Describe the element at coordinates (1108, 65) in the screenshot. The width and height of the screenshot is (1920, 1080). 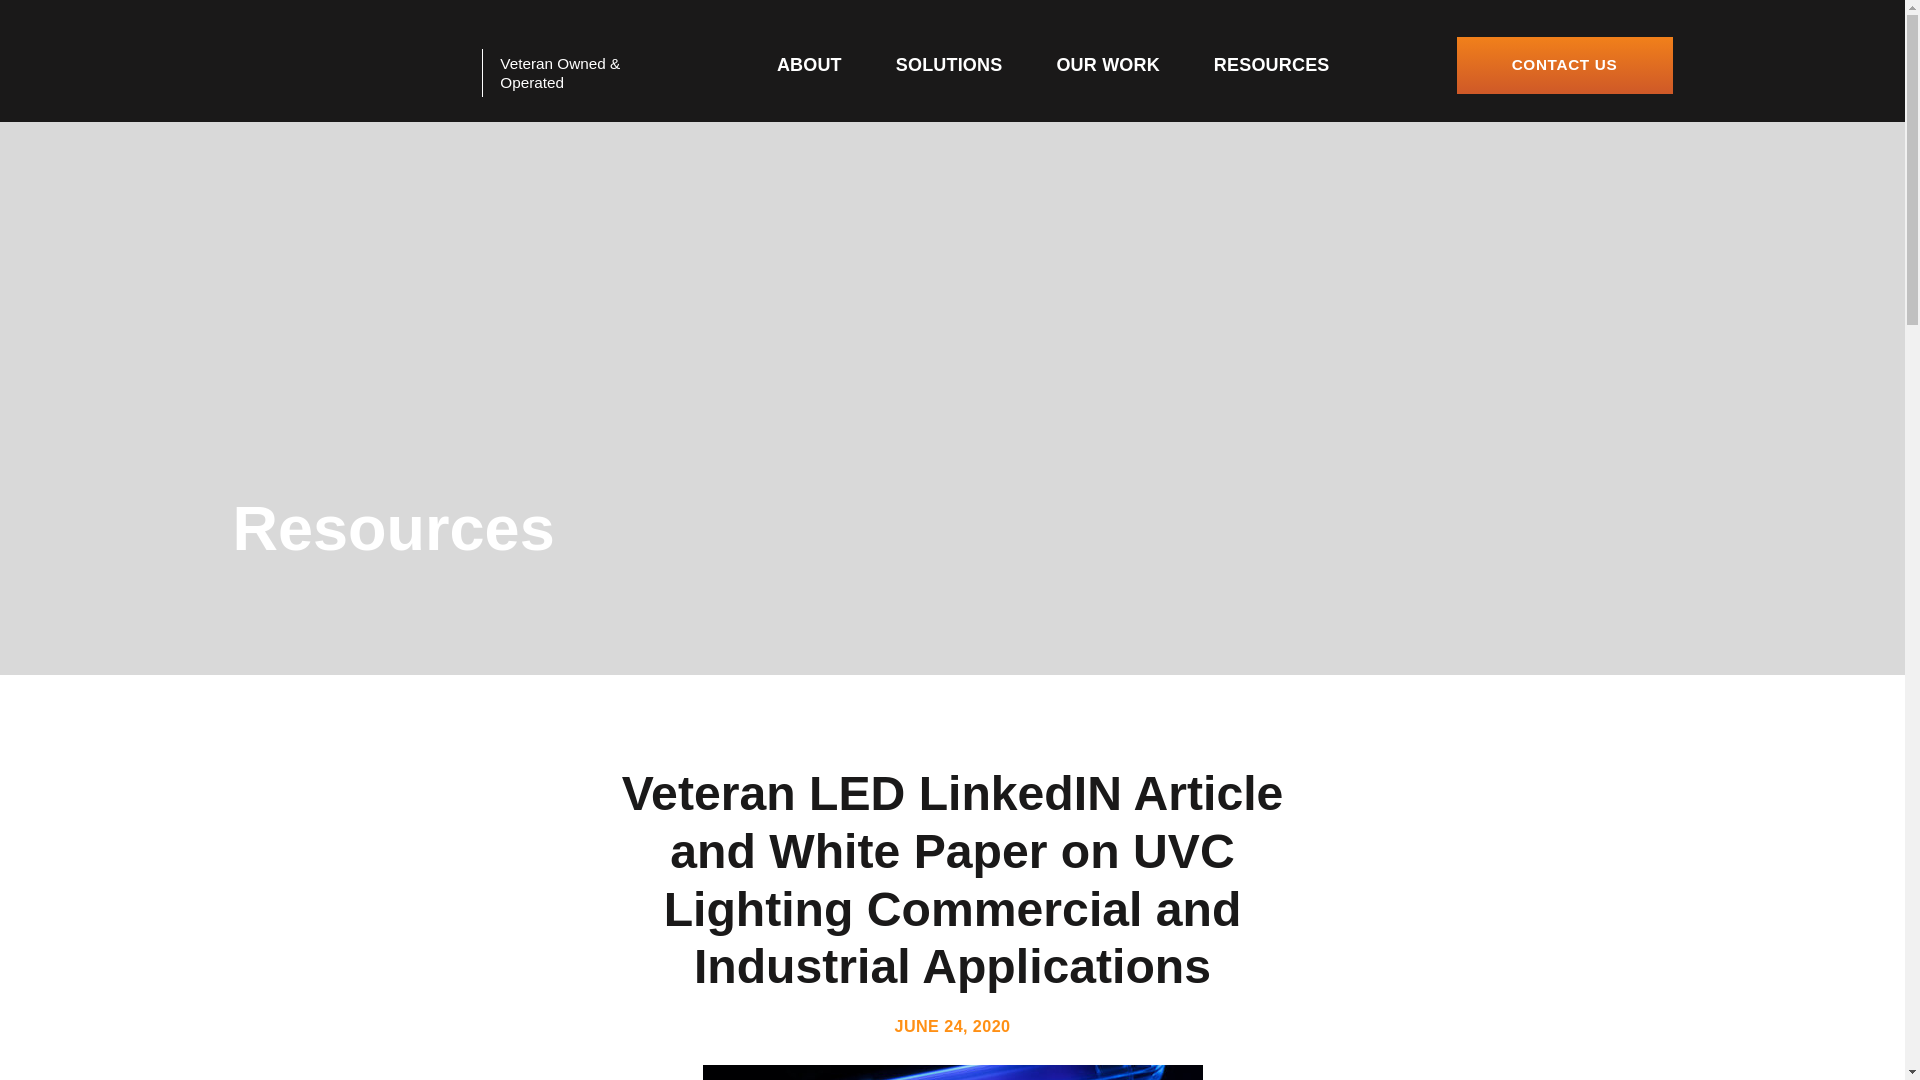
I see `OUR WORK` at that location.